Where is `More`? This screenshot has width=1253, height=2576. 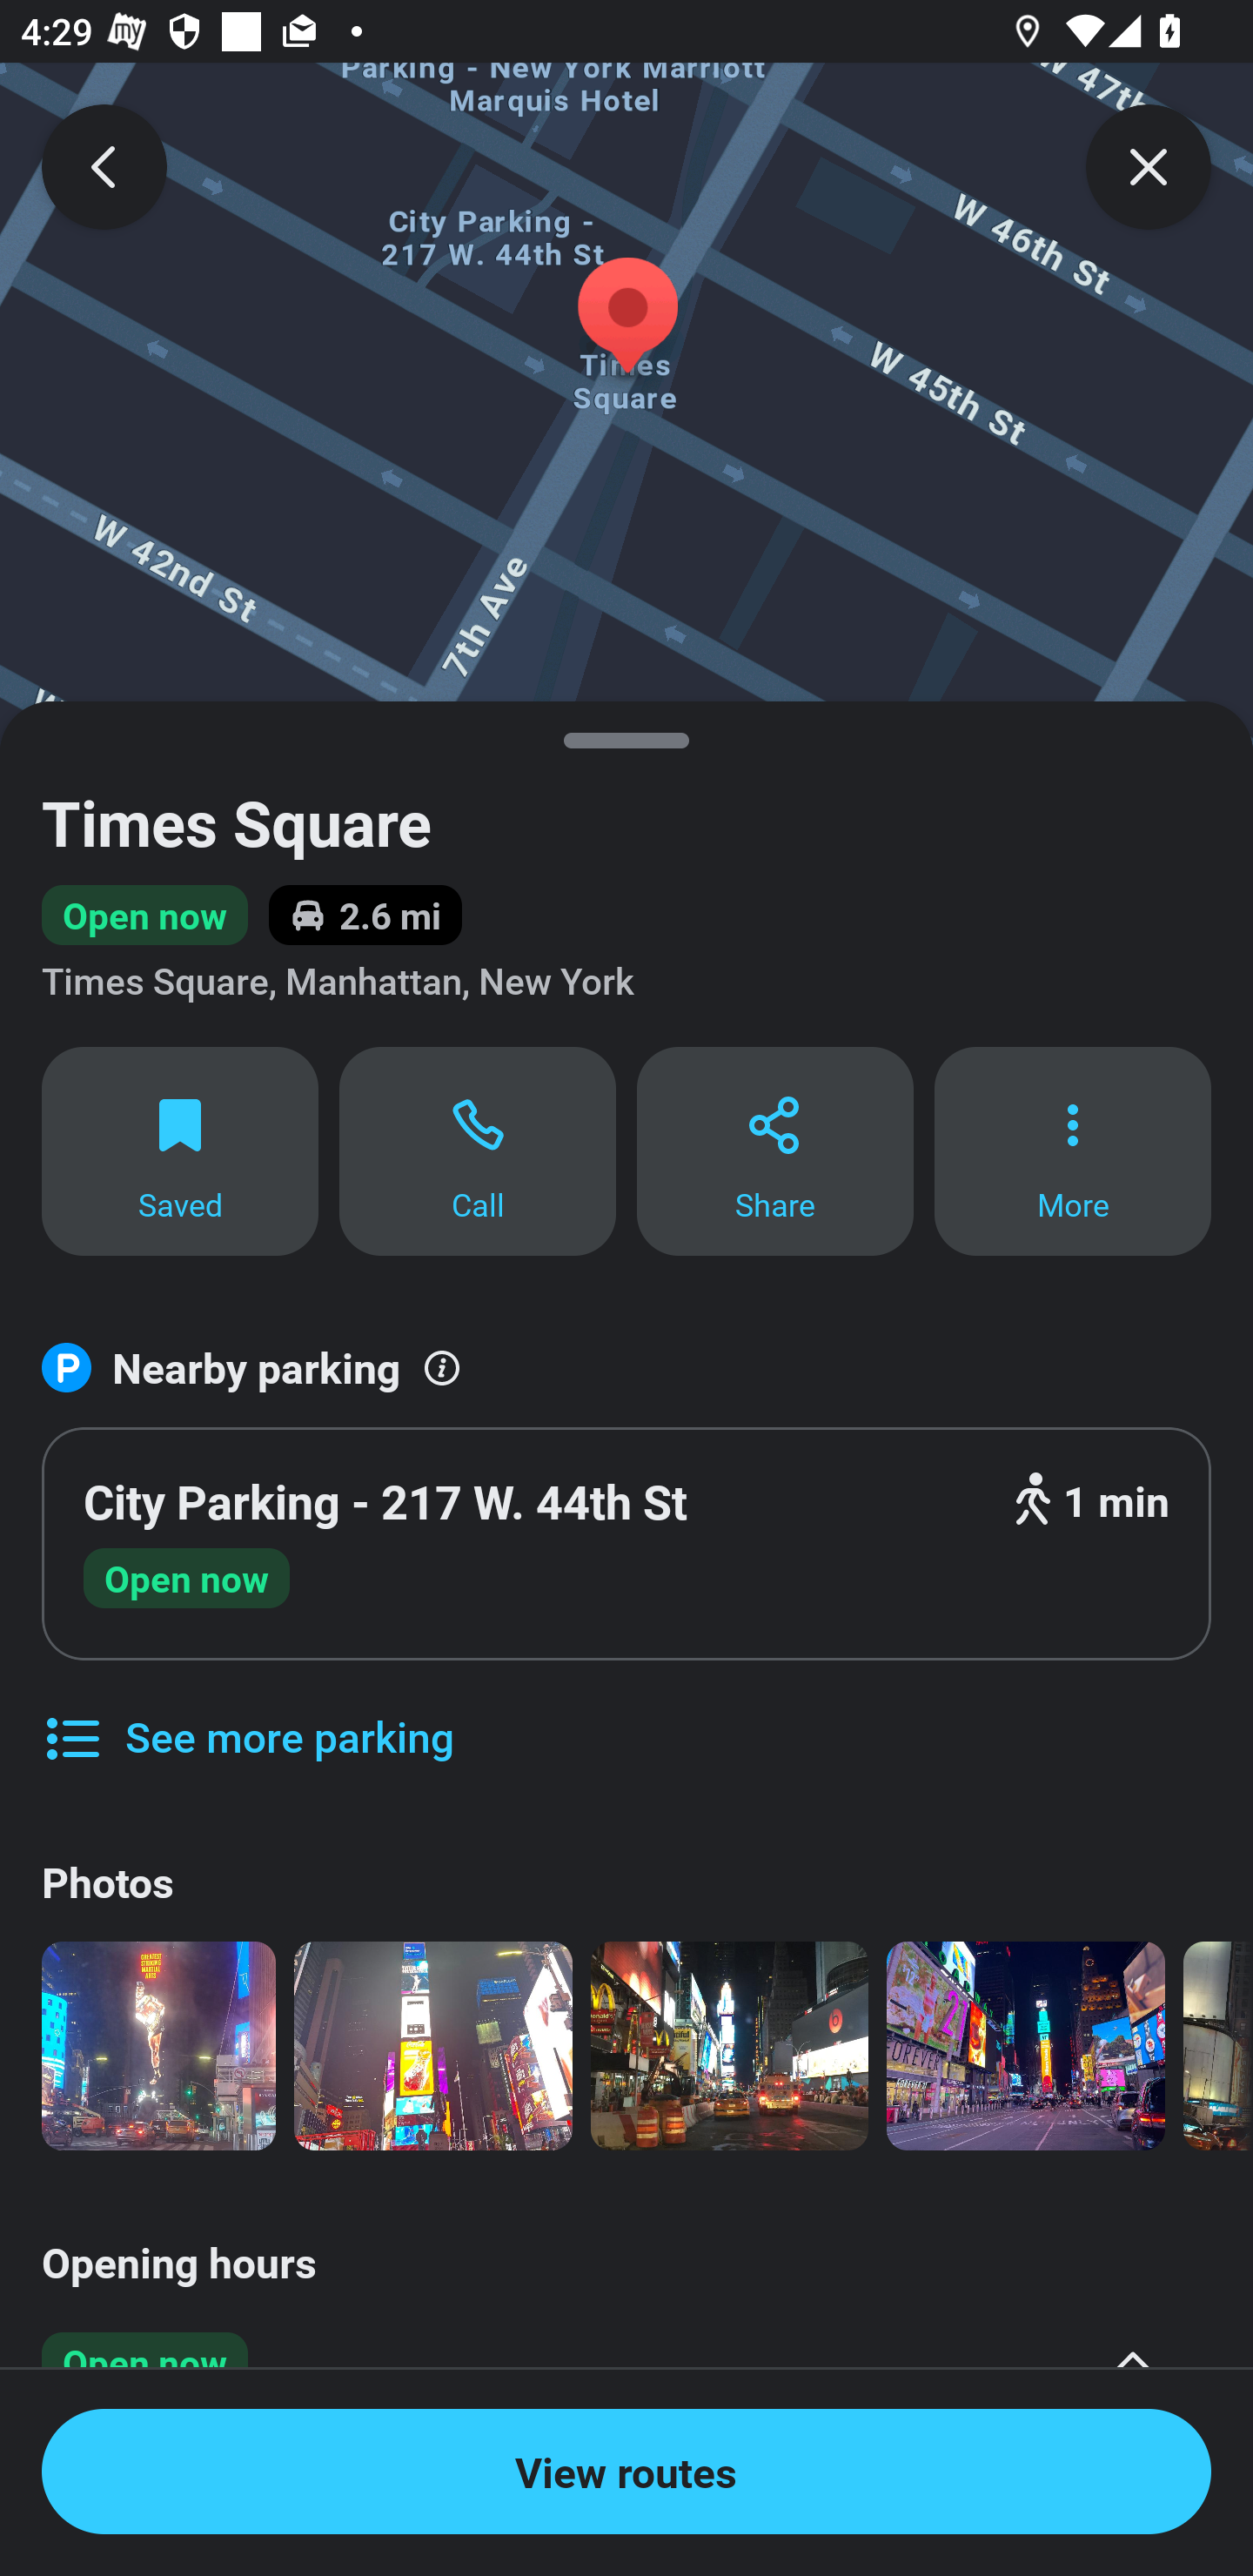 More is located at coordinates (1073, 1150).